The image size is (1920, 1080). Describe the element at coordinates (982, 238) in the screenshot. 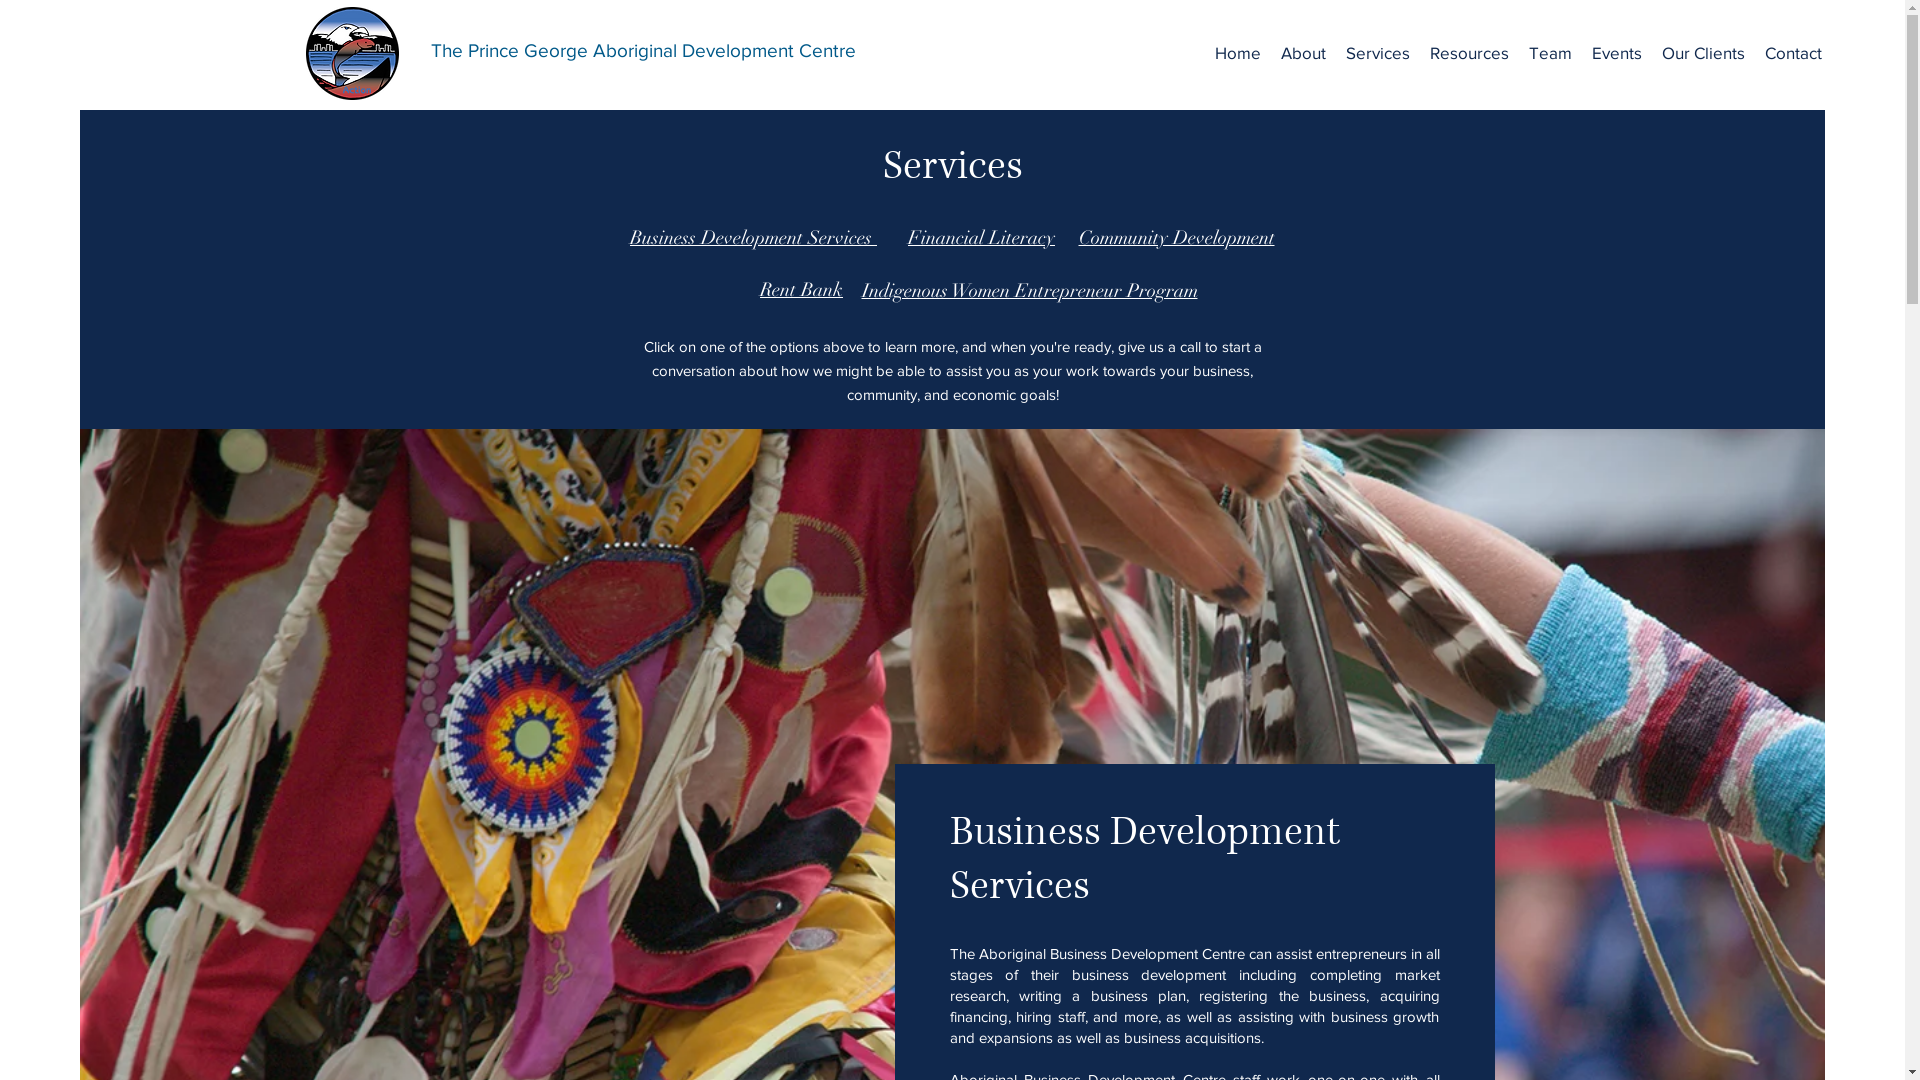

I see `Financial Literacy` at that location.